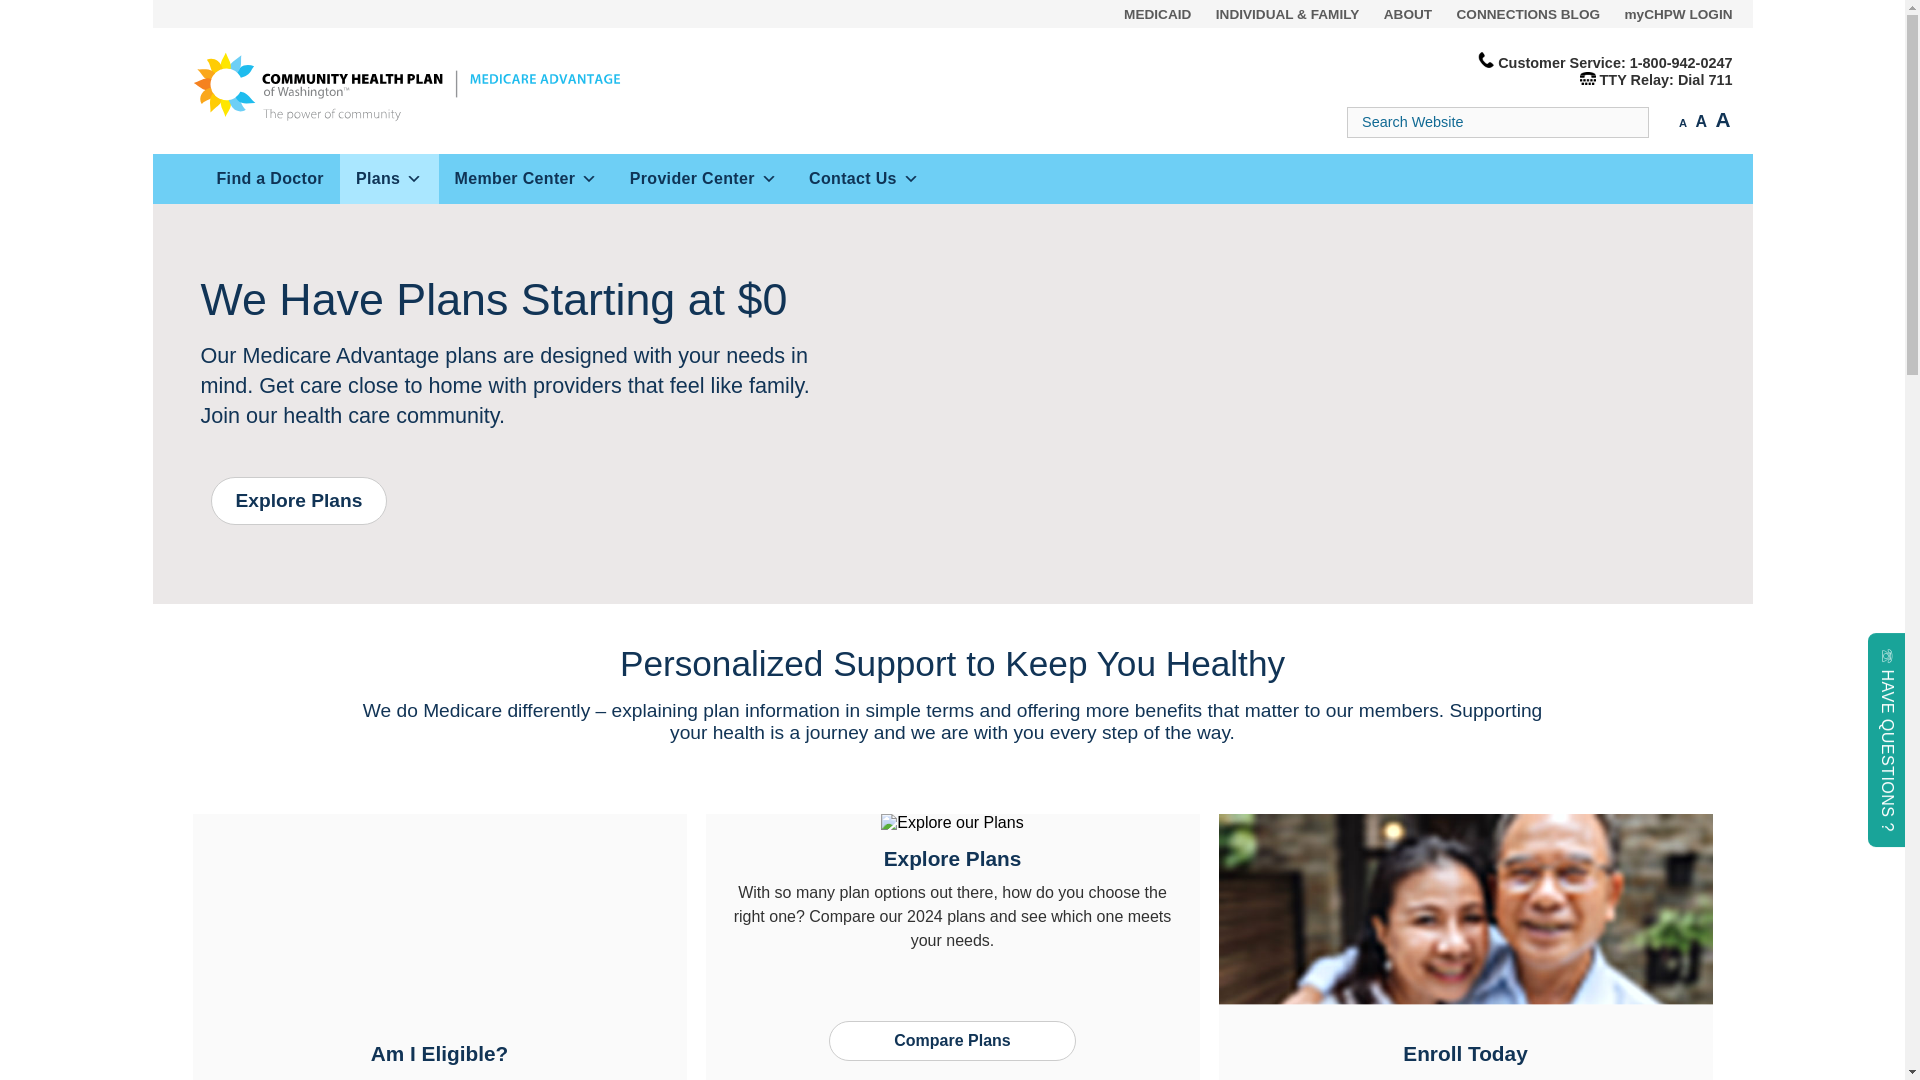 The height and width of the screenshot is (1080, 1920). Describe the element at coordinates (40, 14) in the screenshot. I see `search` at that location.